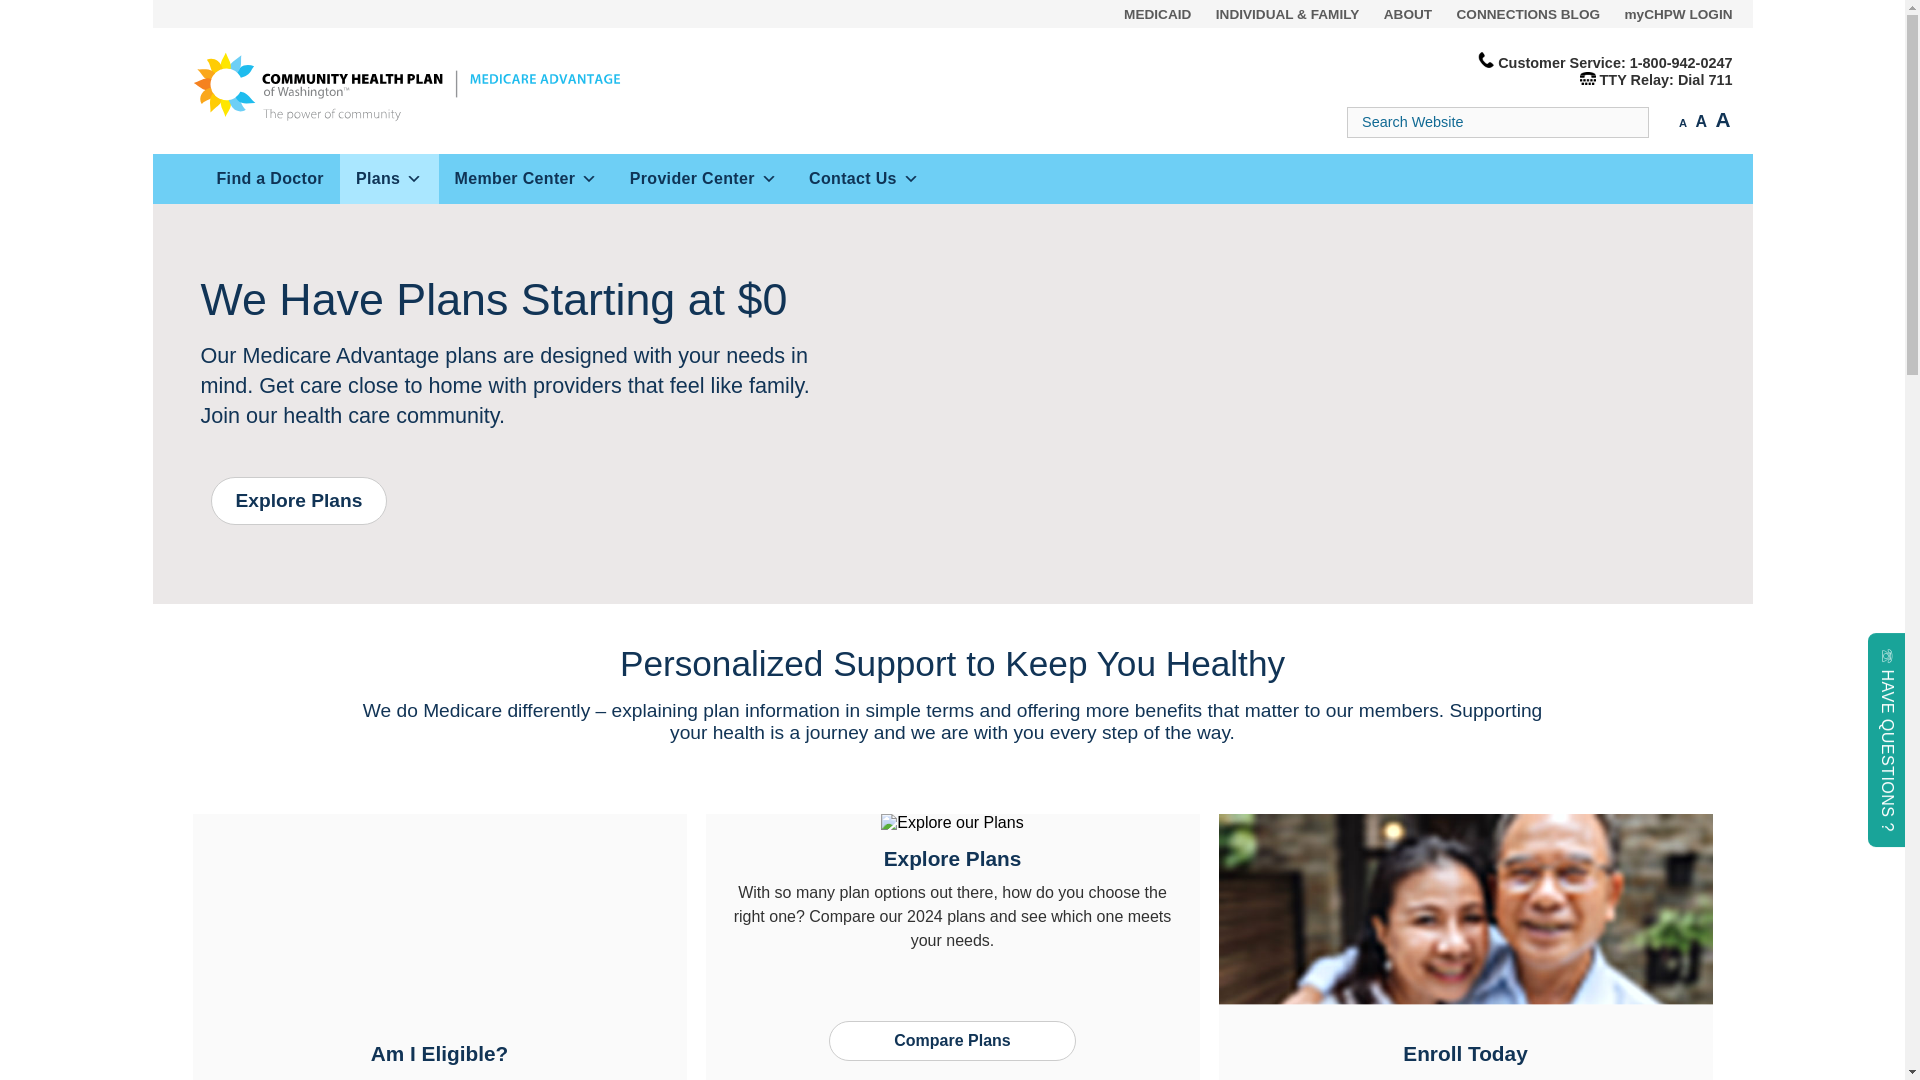 The height and width of the screenshot is (1080, 1920). Describe the element at coordinates (40, 14) in the screenshot. I see `search` at that location.